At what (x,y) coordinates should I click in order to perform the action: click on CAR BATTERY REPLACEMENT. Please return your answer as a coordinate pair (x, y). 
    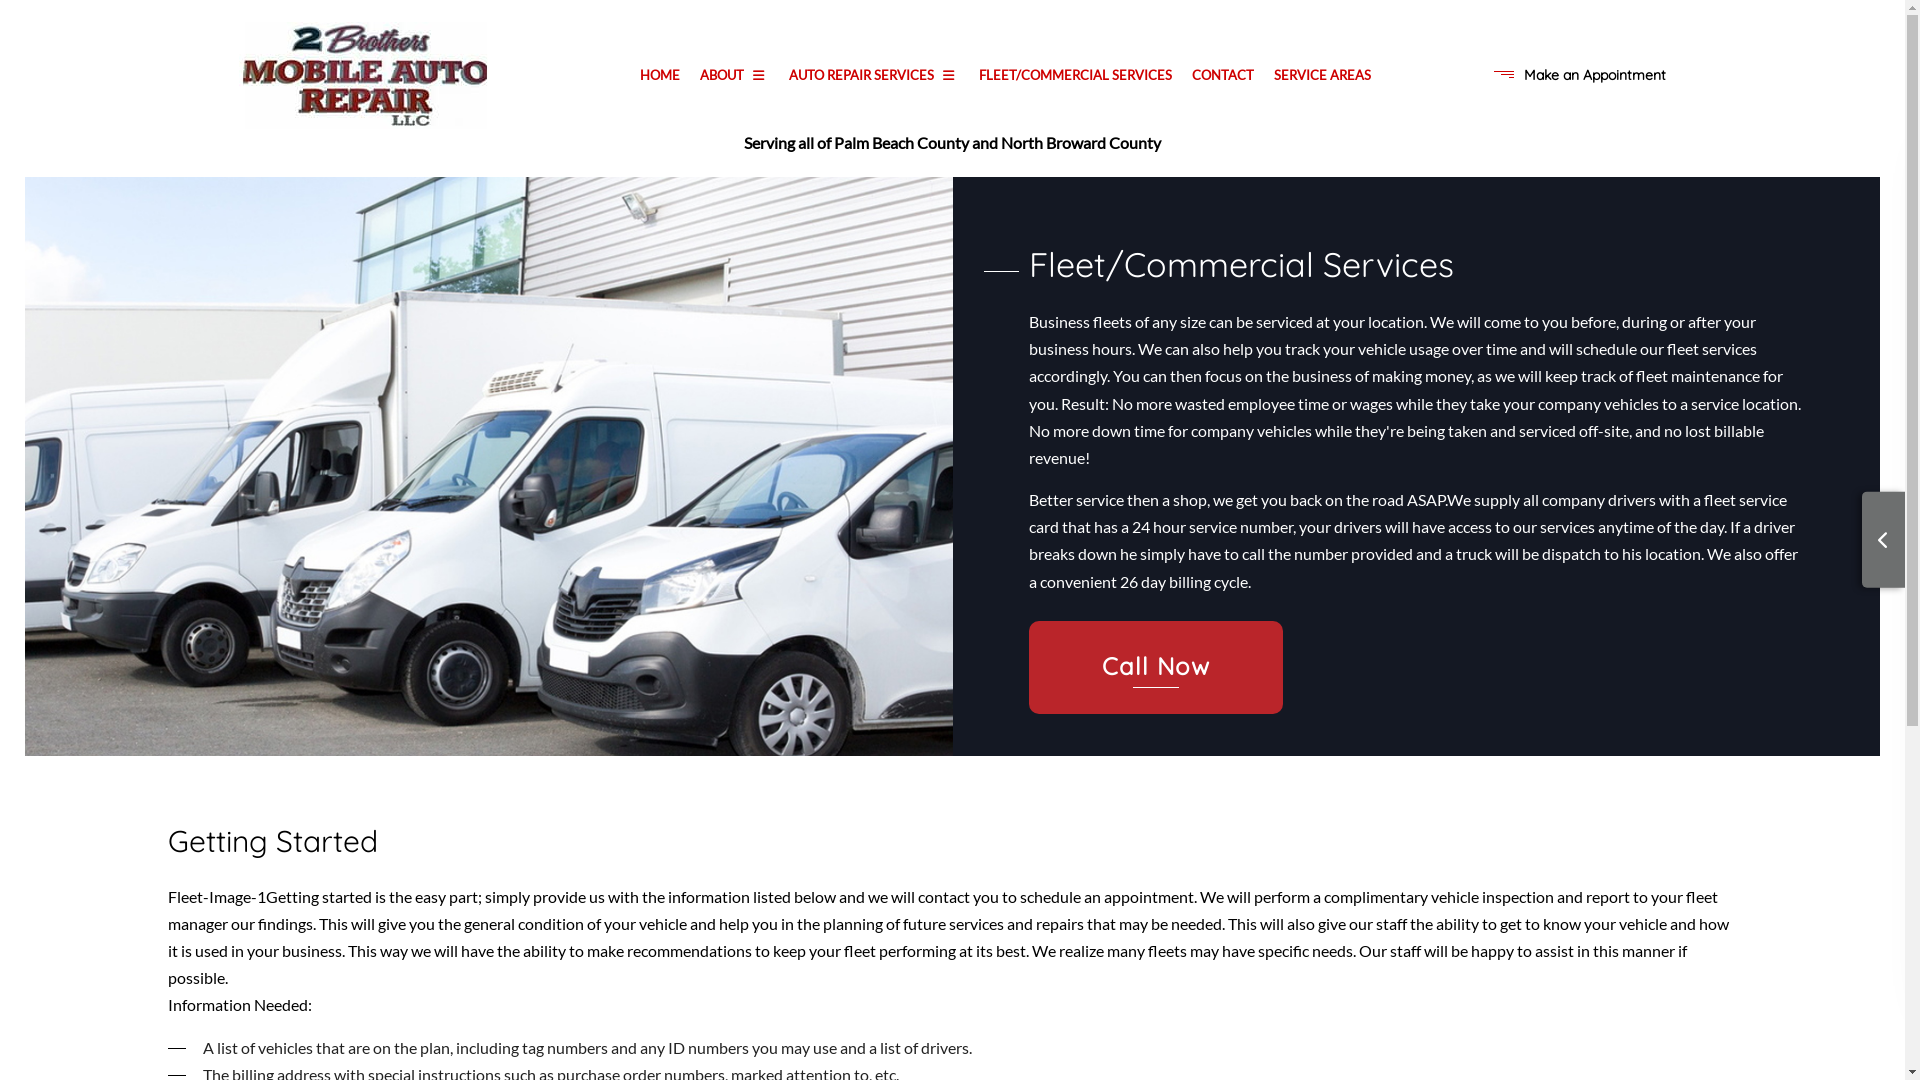
    Looking at the image, I should click on (988, 295).